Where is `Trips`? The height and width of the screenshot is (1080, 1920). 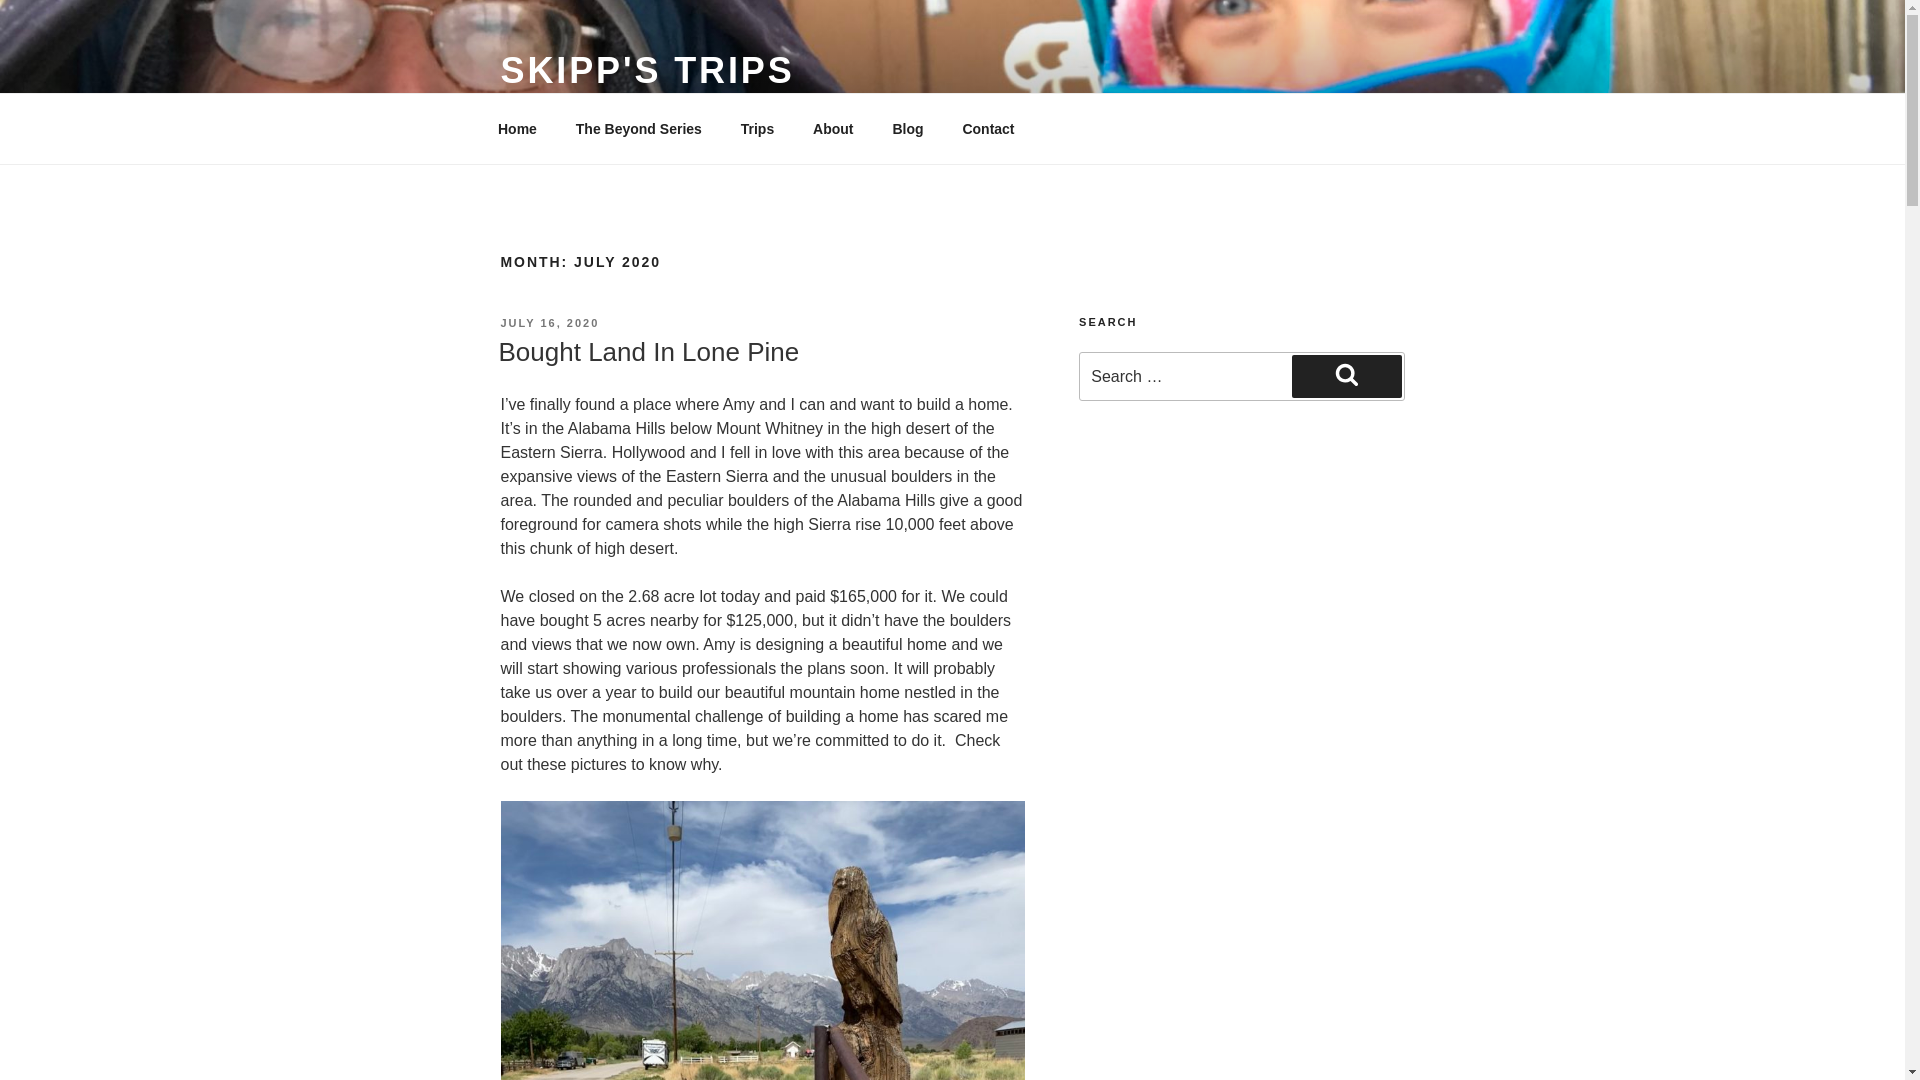 Trips is located at coordinates (757, 128).